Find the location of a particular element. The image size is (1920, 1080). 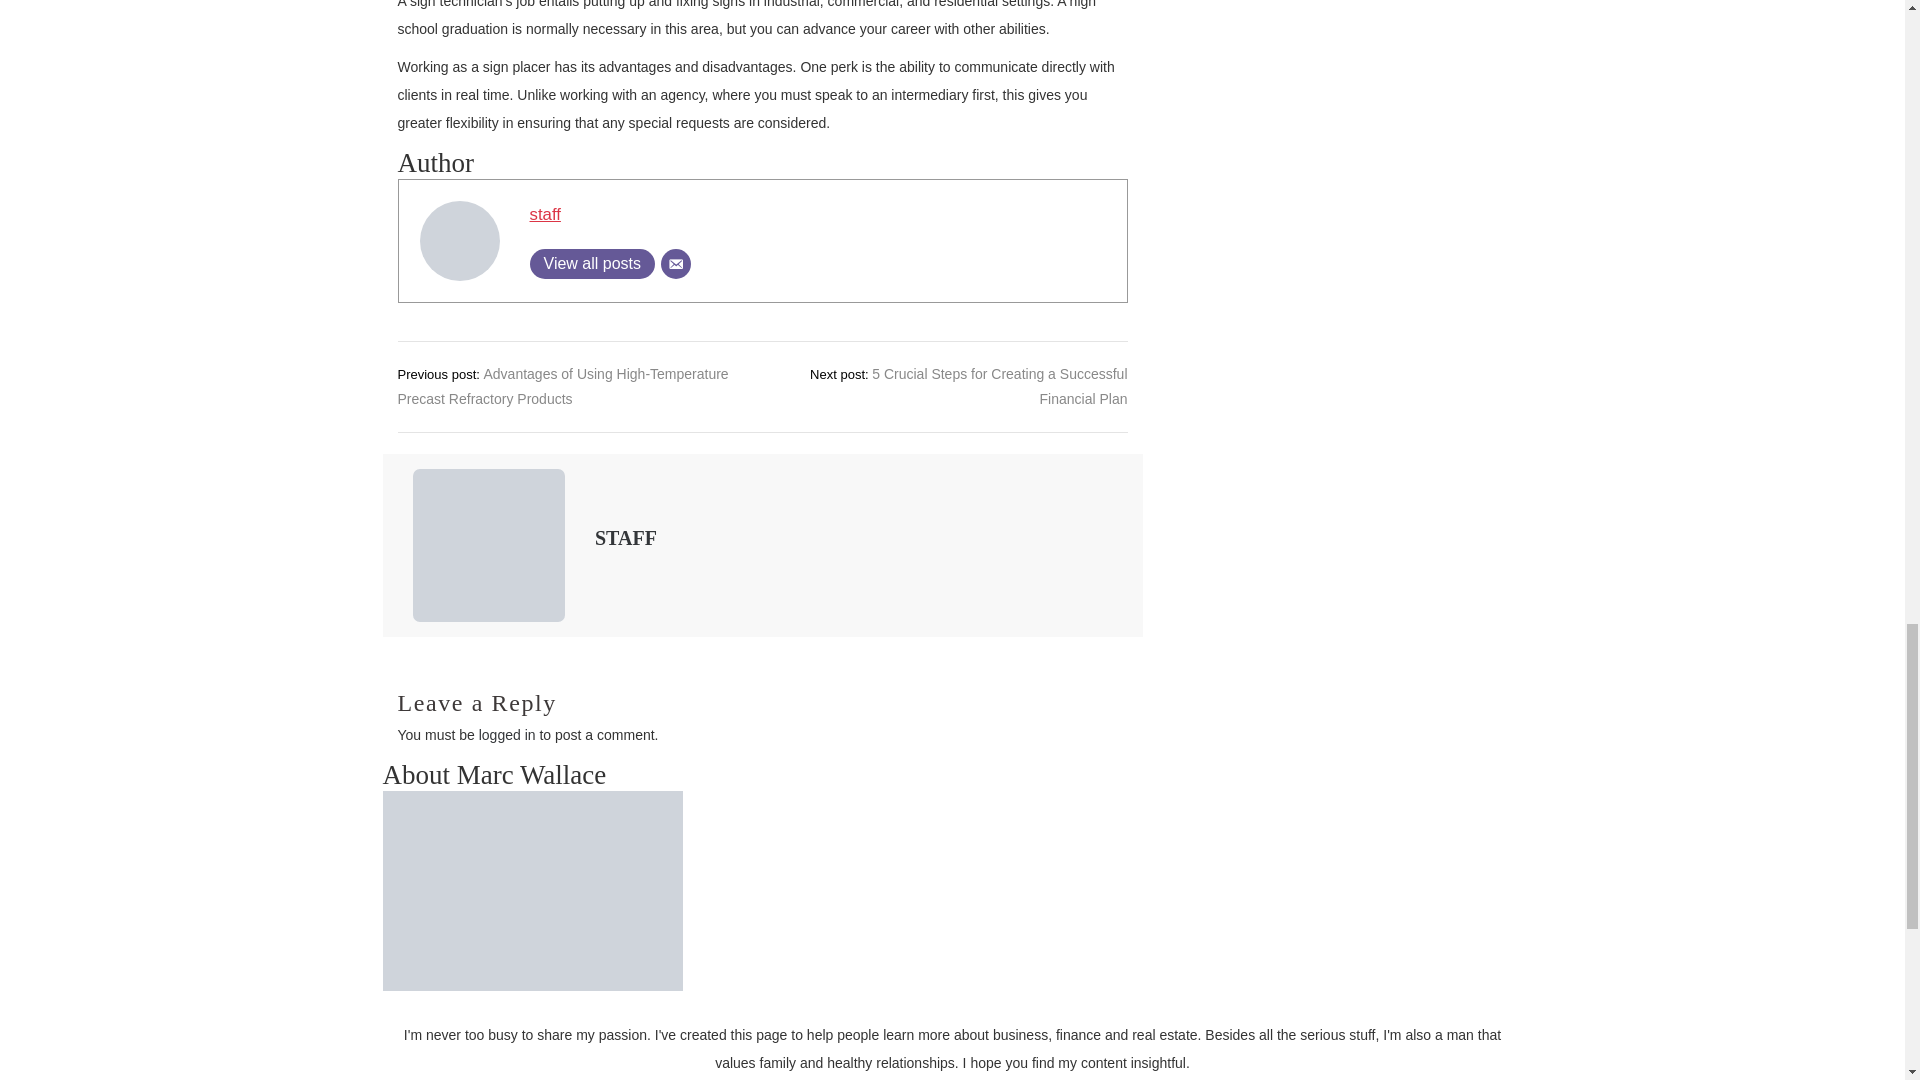

staff is located at coordinates (544, 214).